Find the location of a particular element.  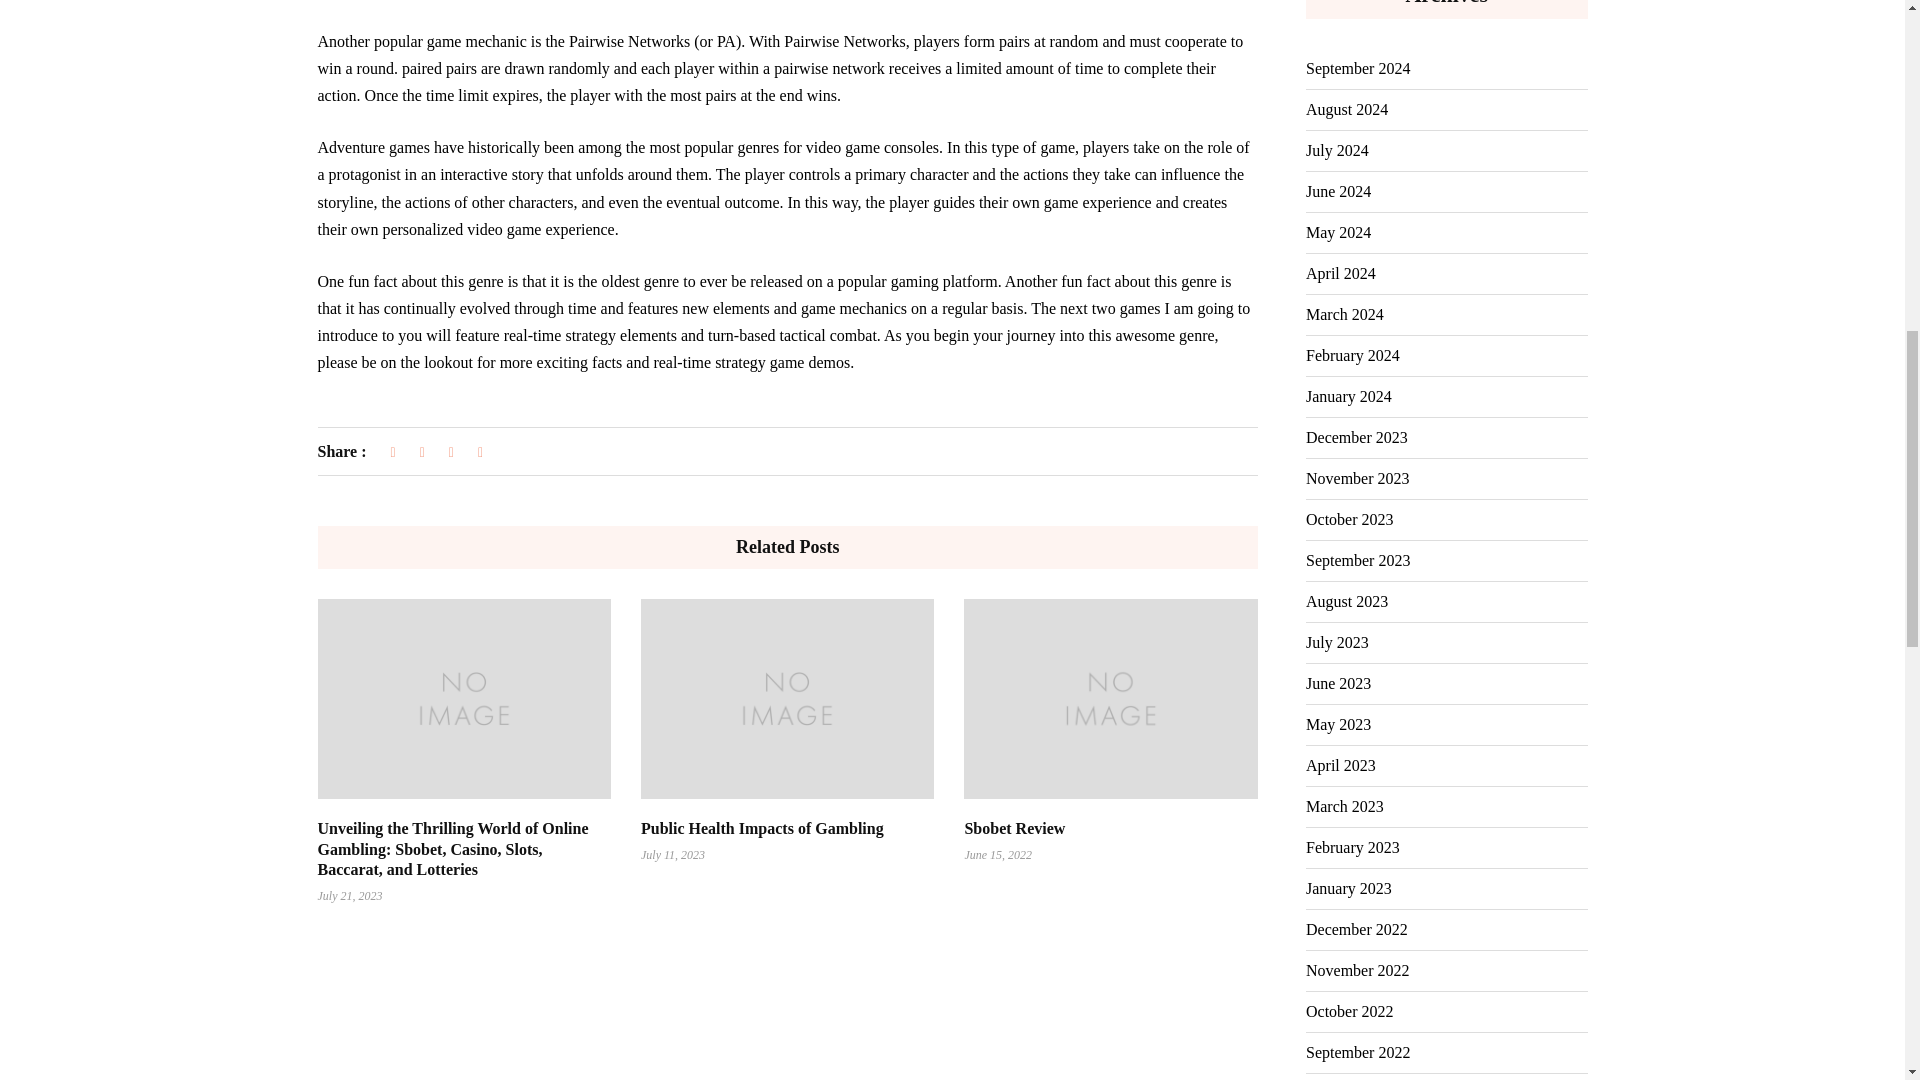

April 2024 is located at coordinates (1340, 273).